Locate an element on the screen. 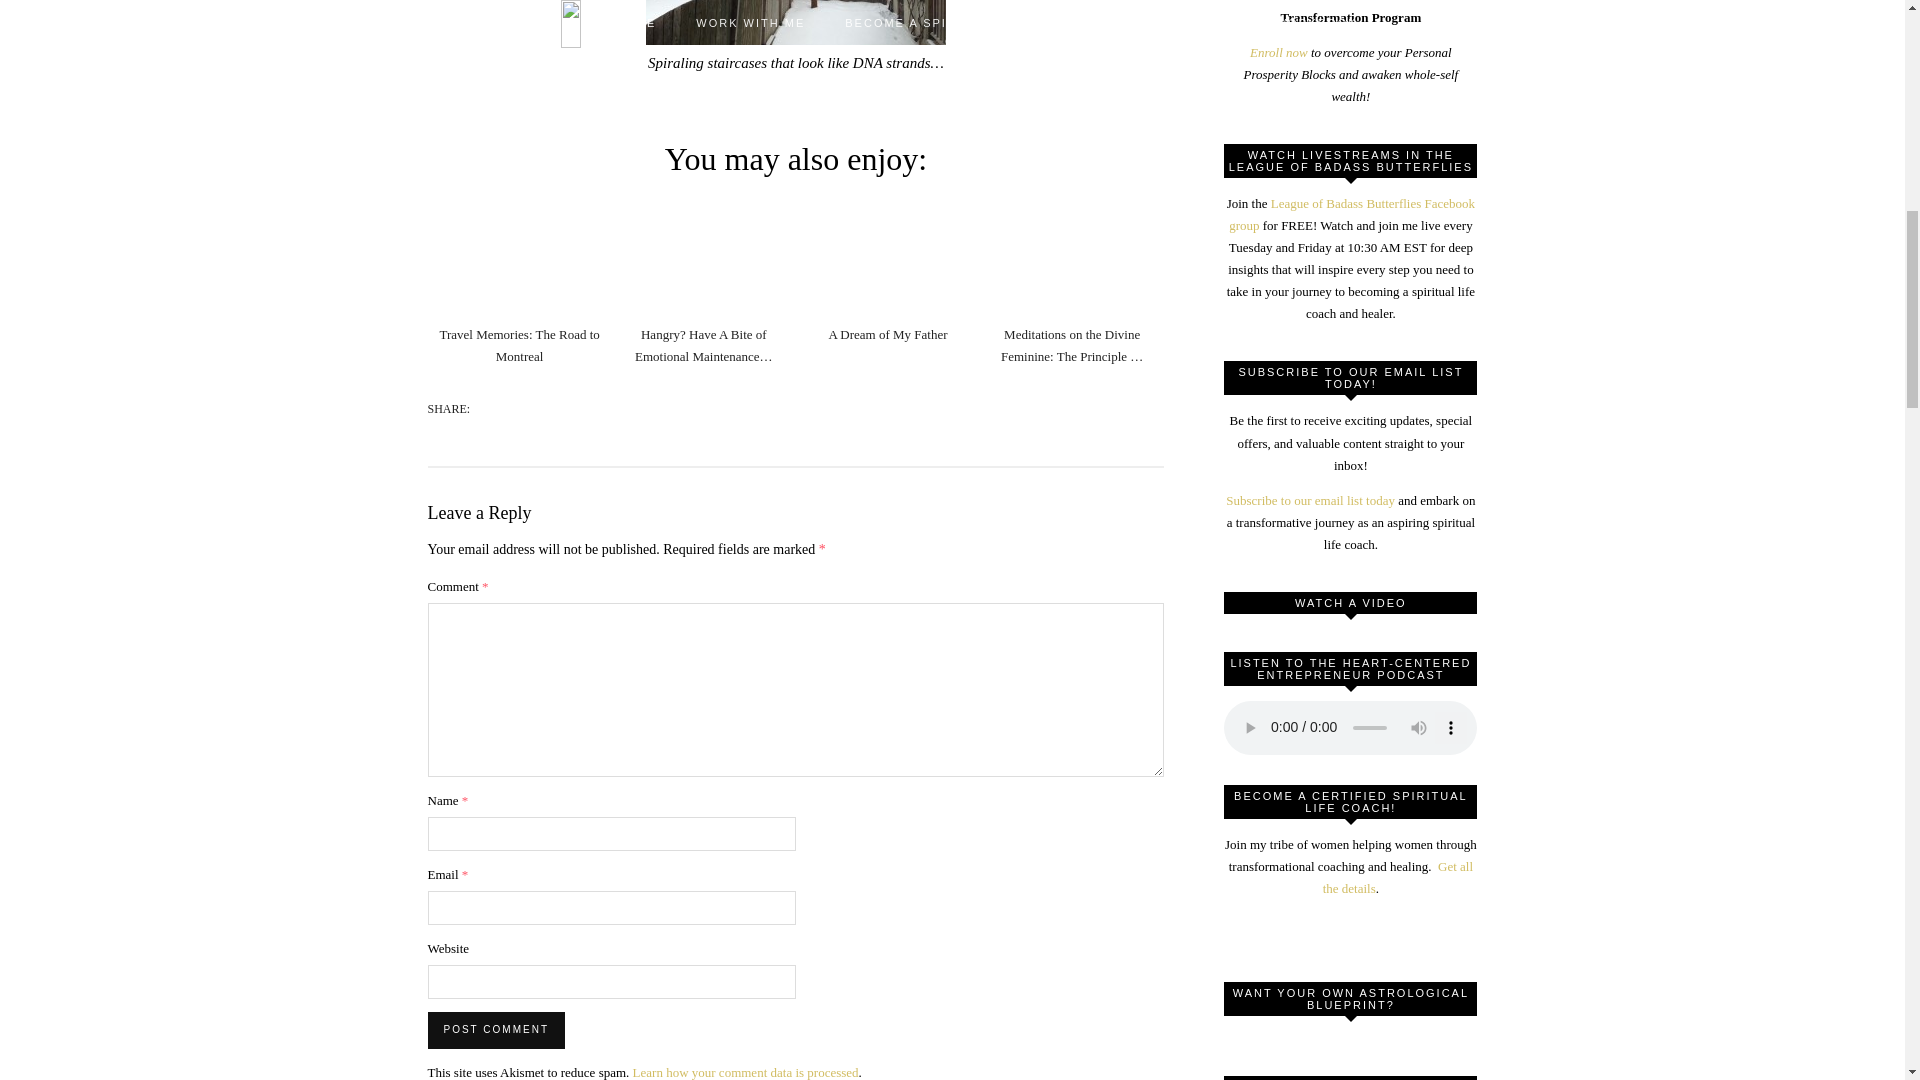 This screenshot has height=1080, width=1920. Travel Memories: The Road to Montreal is located at coordinates (519, 345).